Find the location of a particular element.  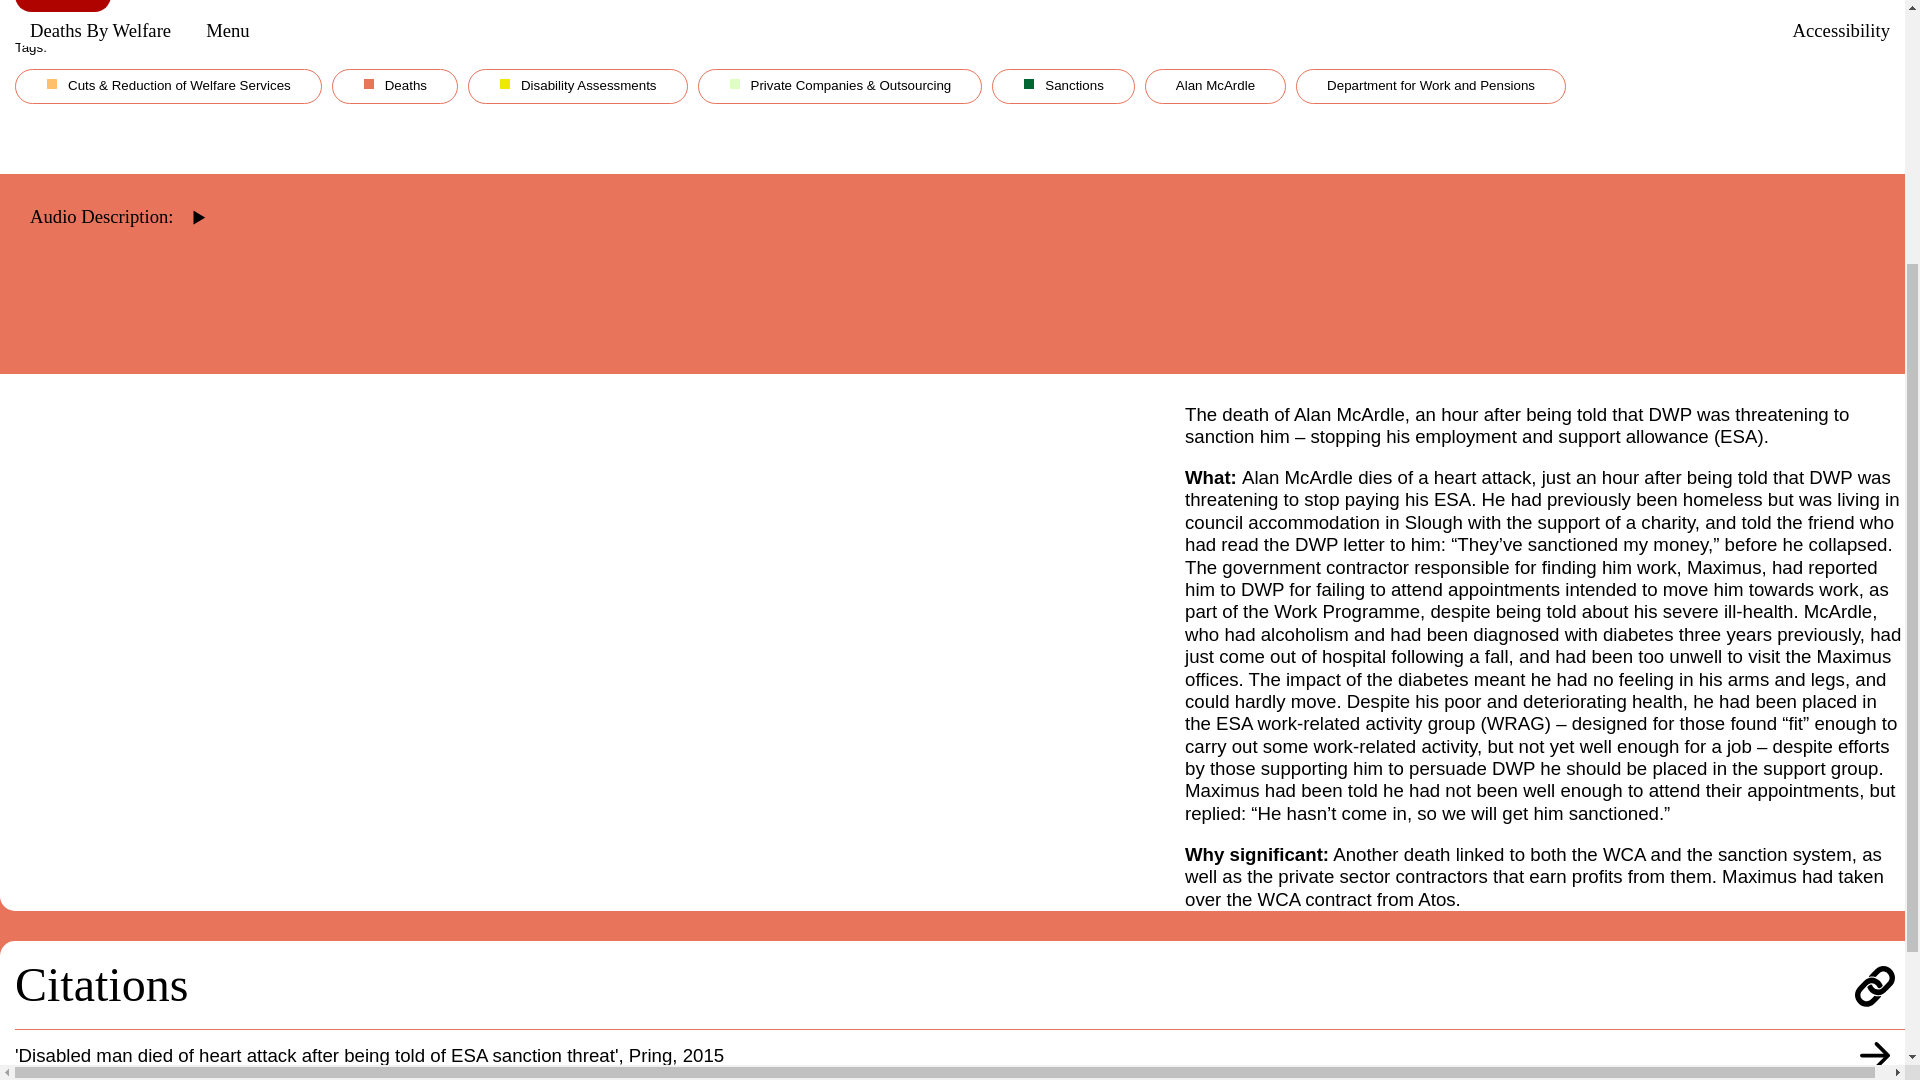

Alan McArdle is located at coordinates (1220, 91).